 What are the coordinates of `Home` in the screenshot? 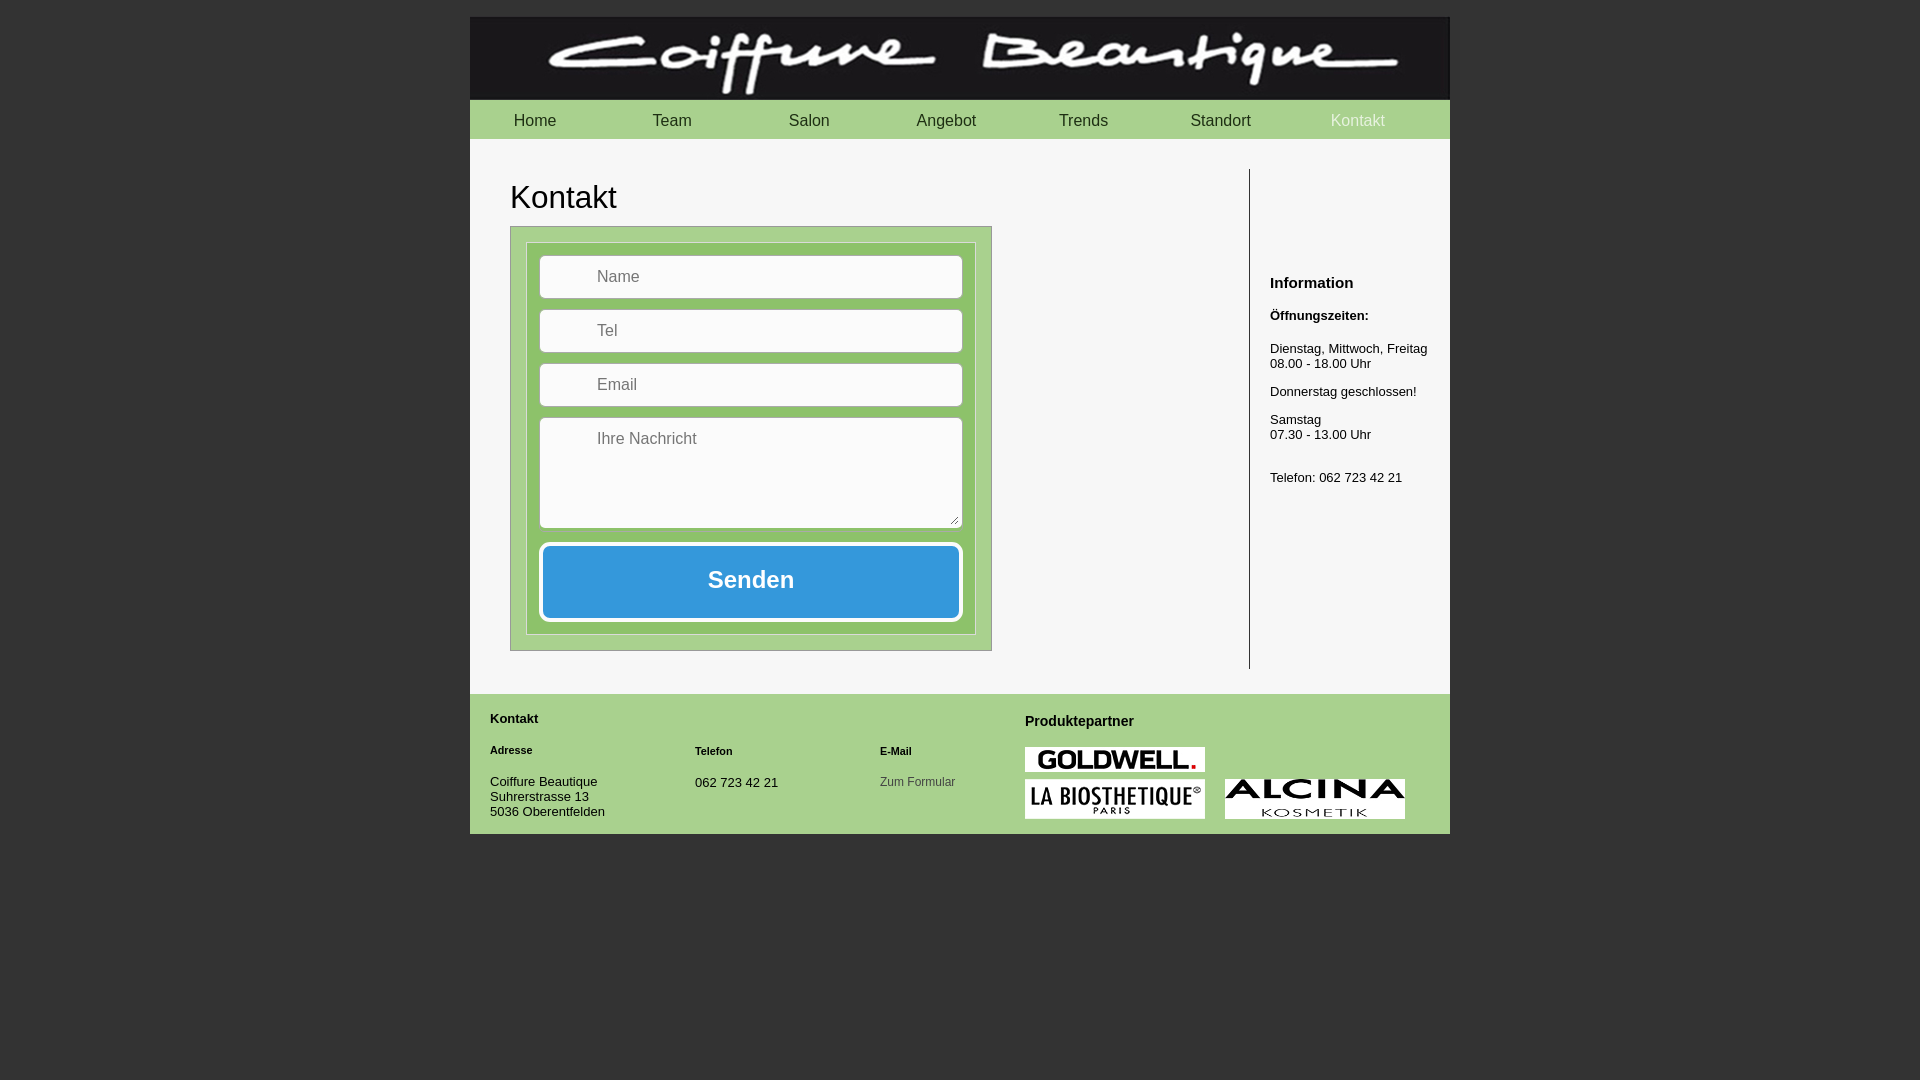 It's located at (535, 121).